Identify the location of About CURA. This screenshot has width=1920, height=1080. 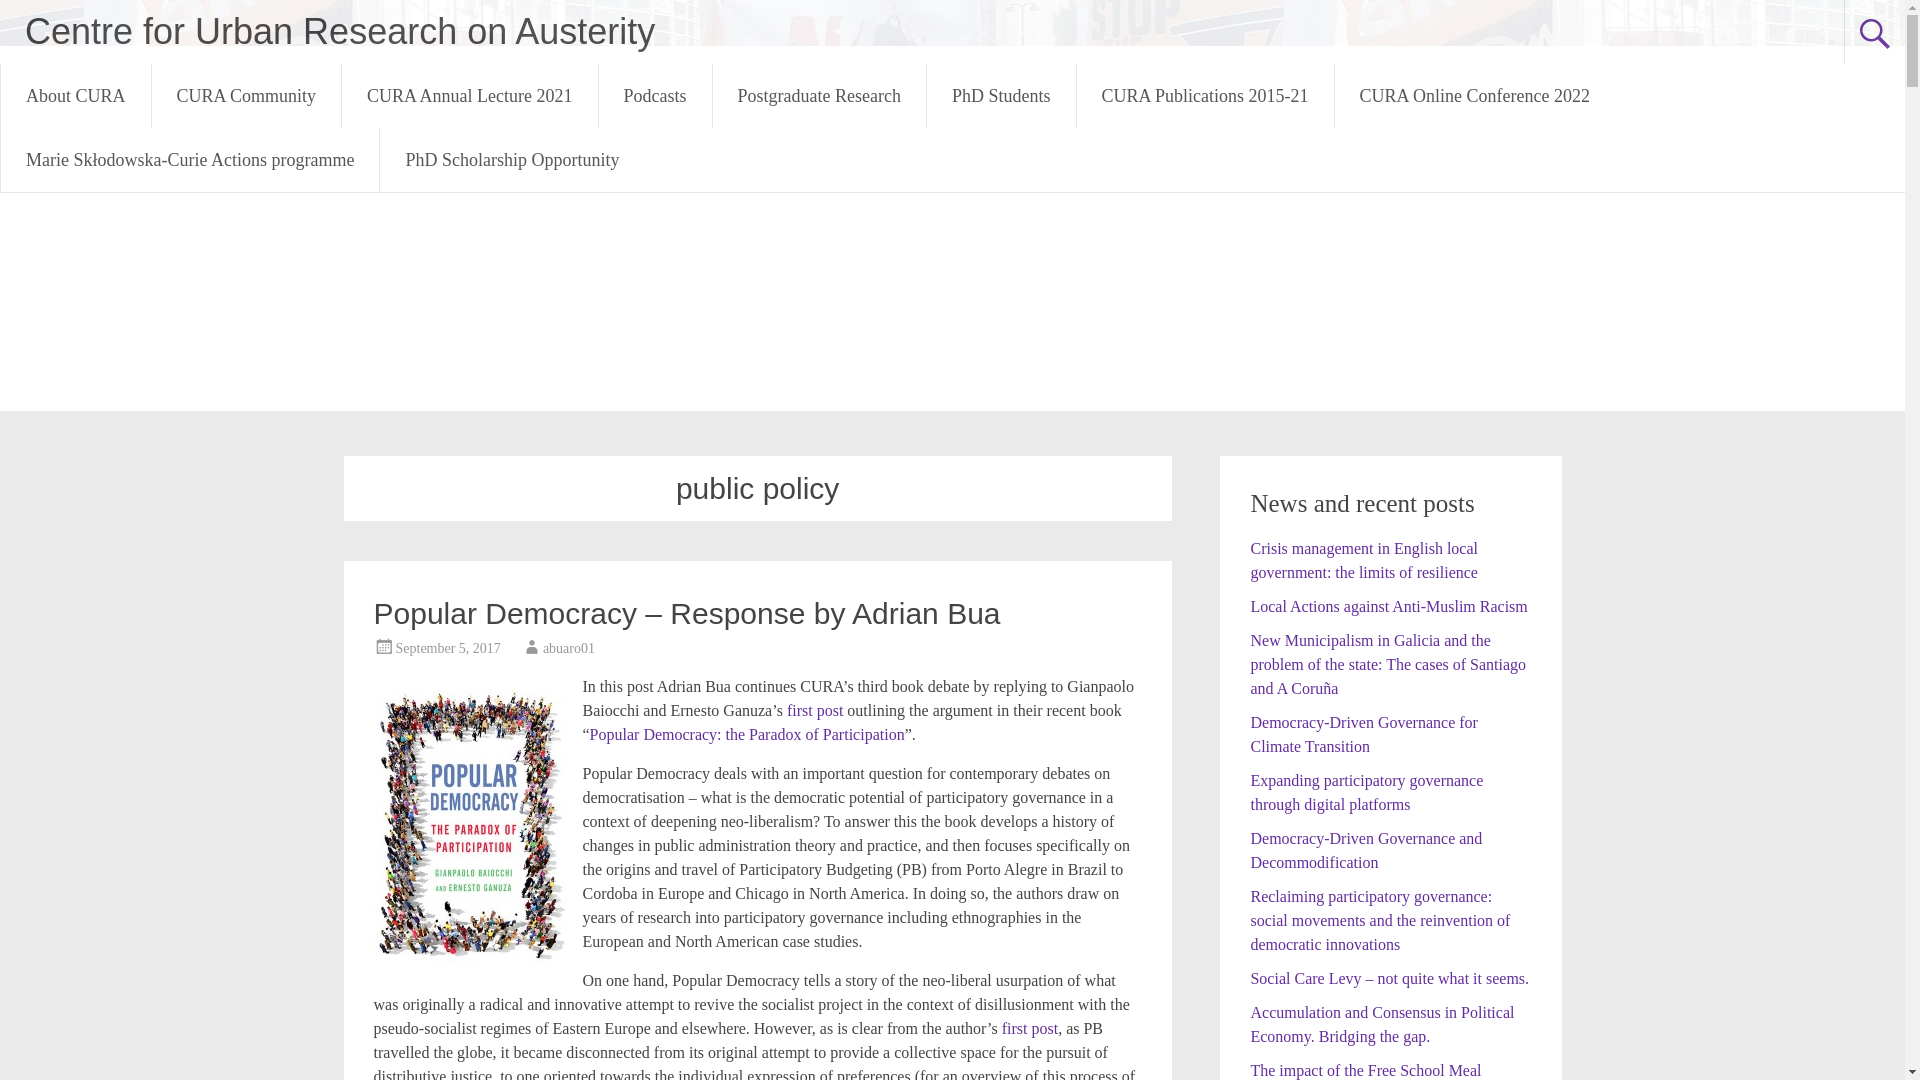
(76, 96).